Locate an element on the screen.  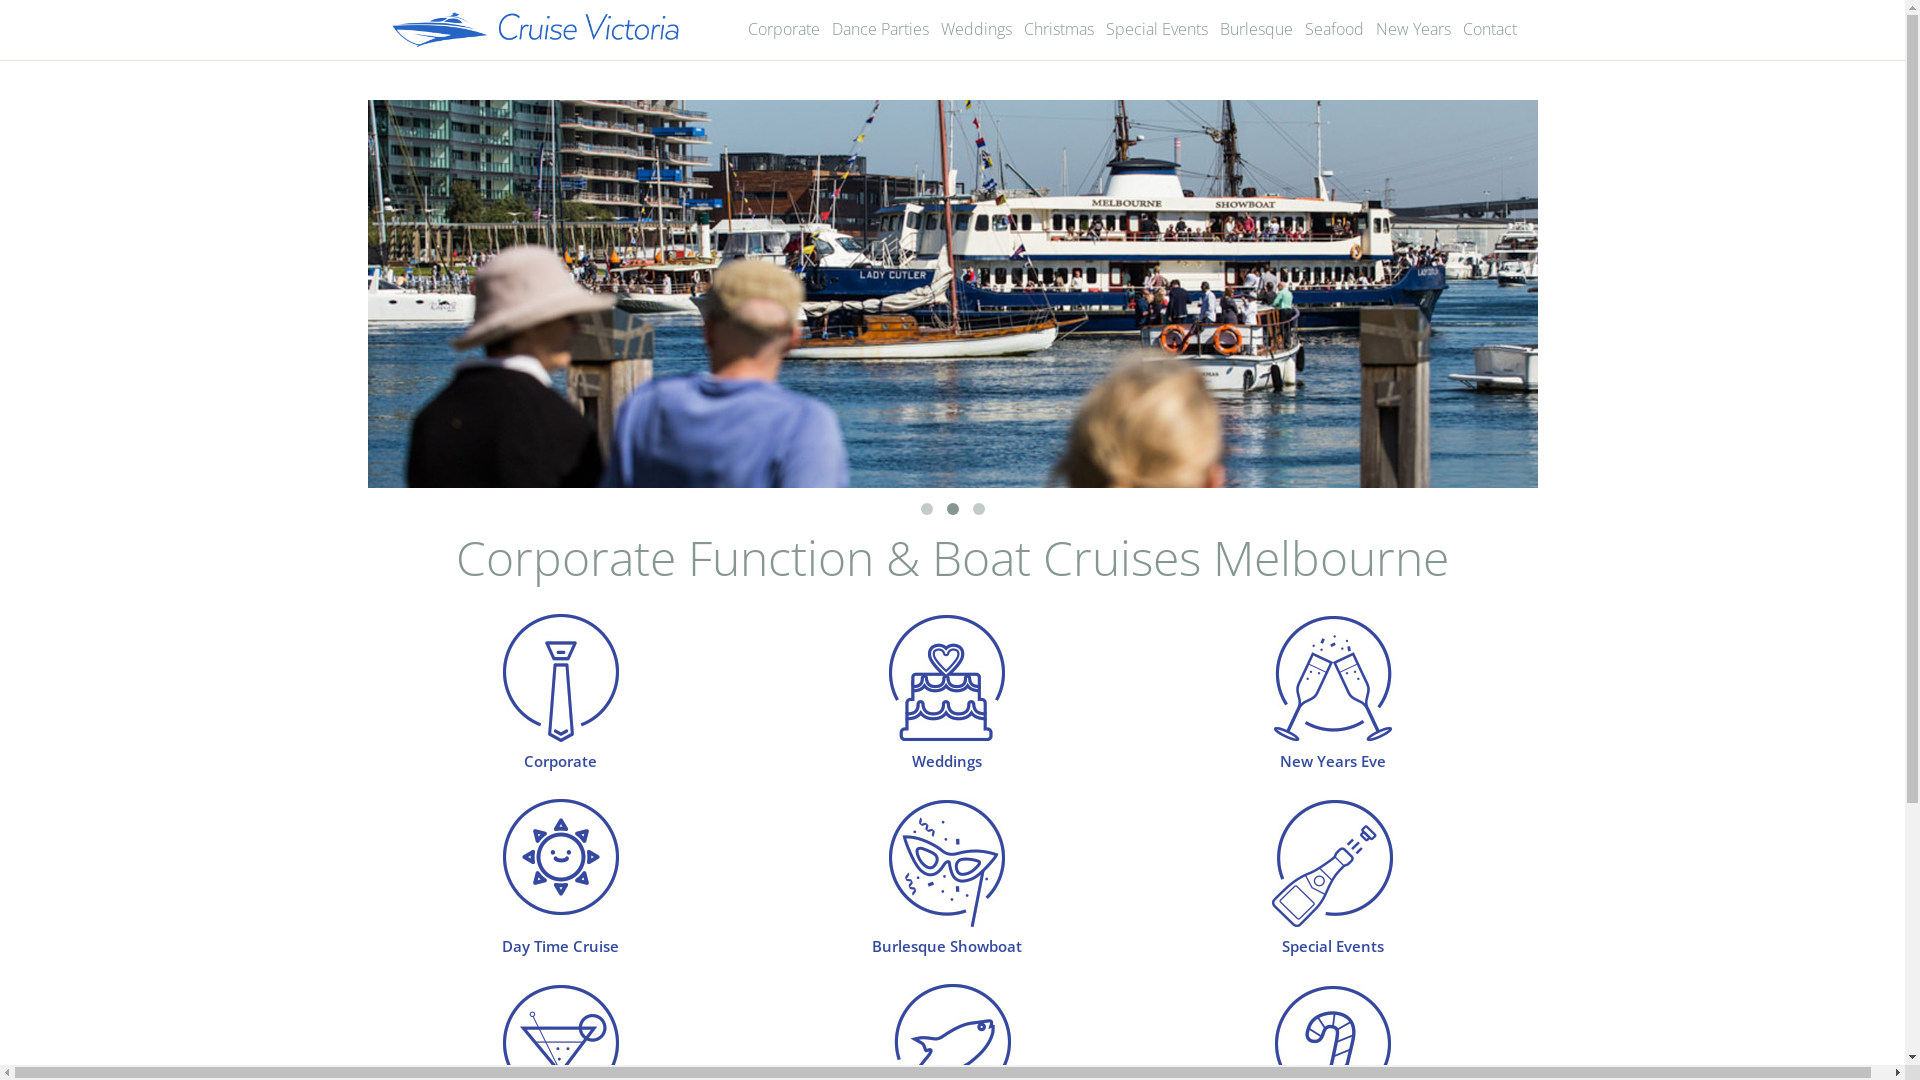
Burlesque is located at coordinates (1256, 29).